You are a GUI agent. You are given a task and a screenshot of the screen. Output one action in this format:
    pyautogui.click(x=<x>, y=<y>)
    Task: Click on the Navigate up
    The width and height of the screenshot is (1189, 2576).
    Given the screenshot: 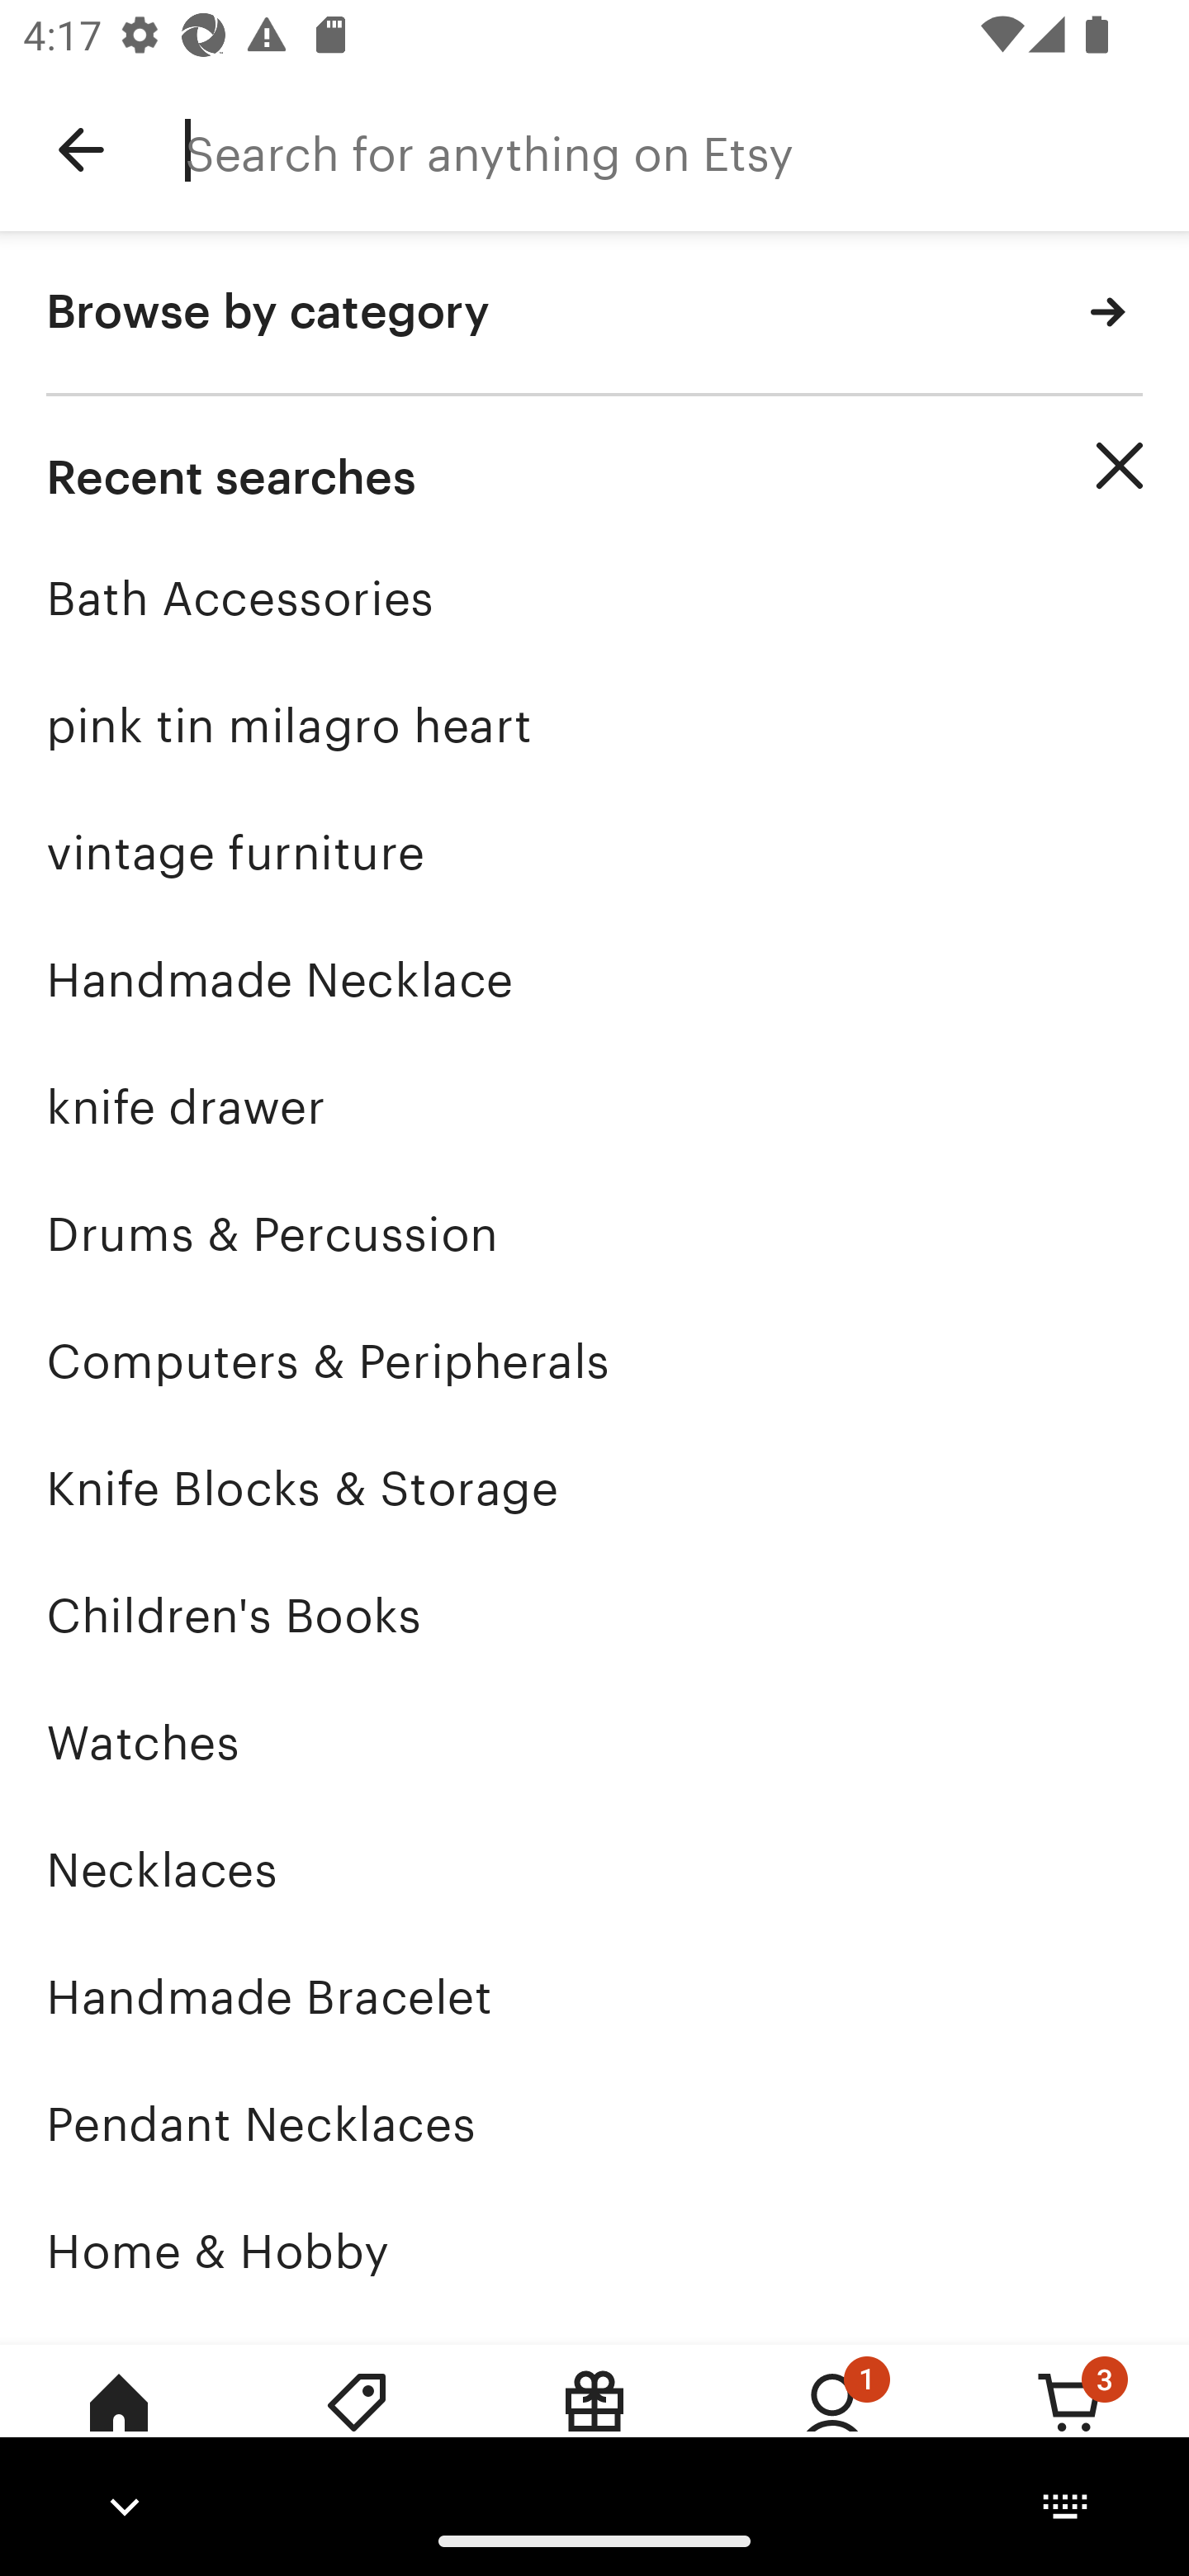 What is the action you would take?
    pyautogui.click(x=81, y=150)
    